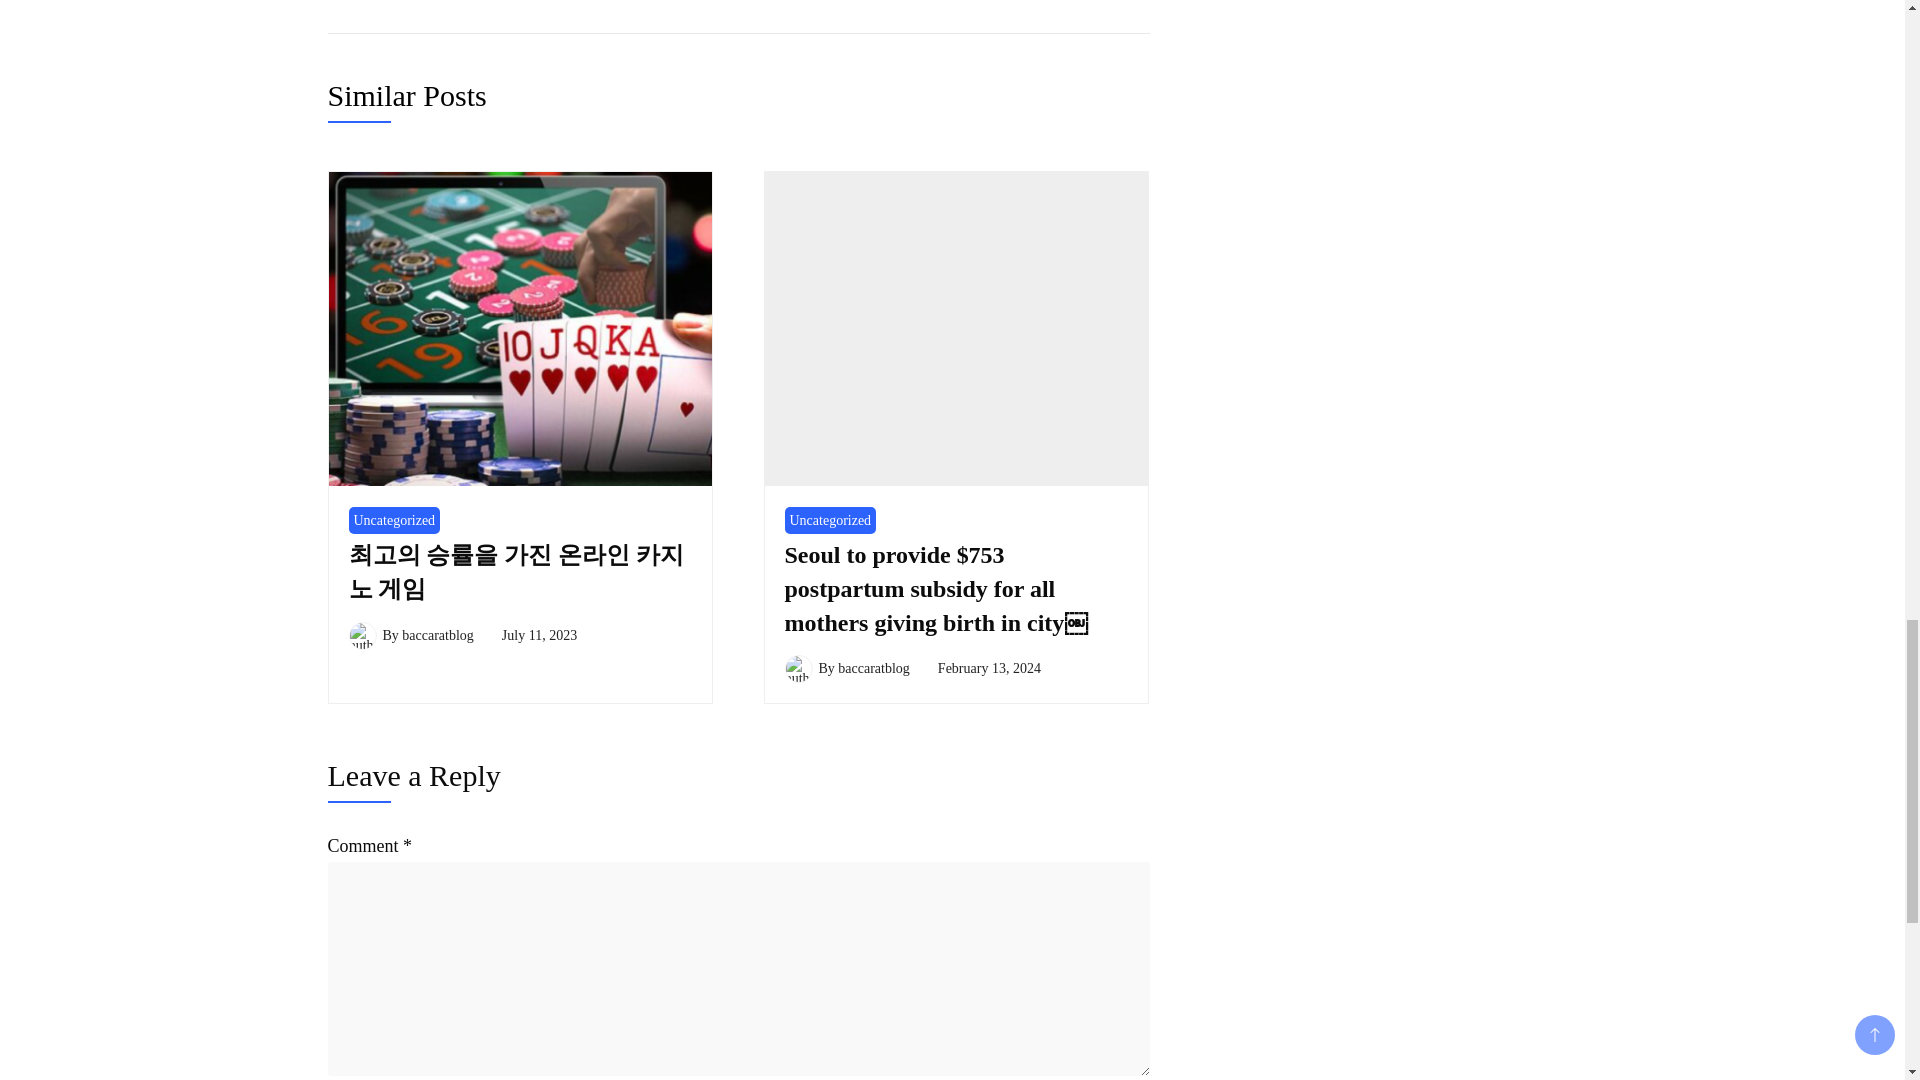 The height and width of the screenshot is (1080, 1920). What do you see at coordinates (539, 634) in the screenshot?
I see `July 11, 2023` at bounding box center [539, 634].